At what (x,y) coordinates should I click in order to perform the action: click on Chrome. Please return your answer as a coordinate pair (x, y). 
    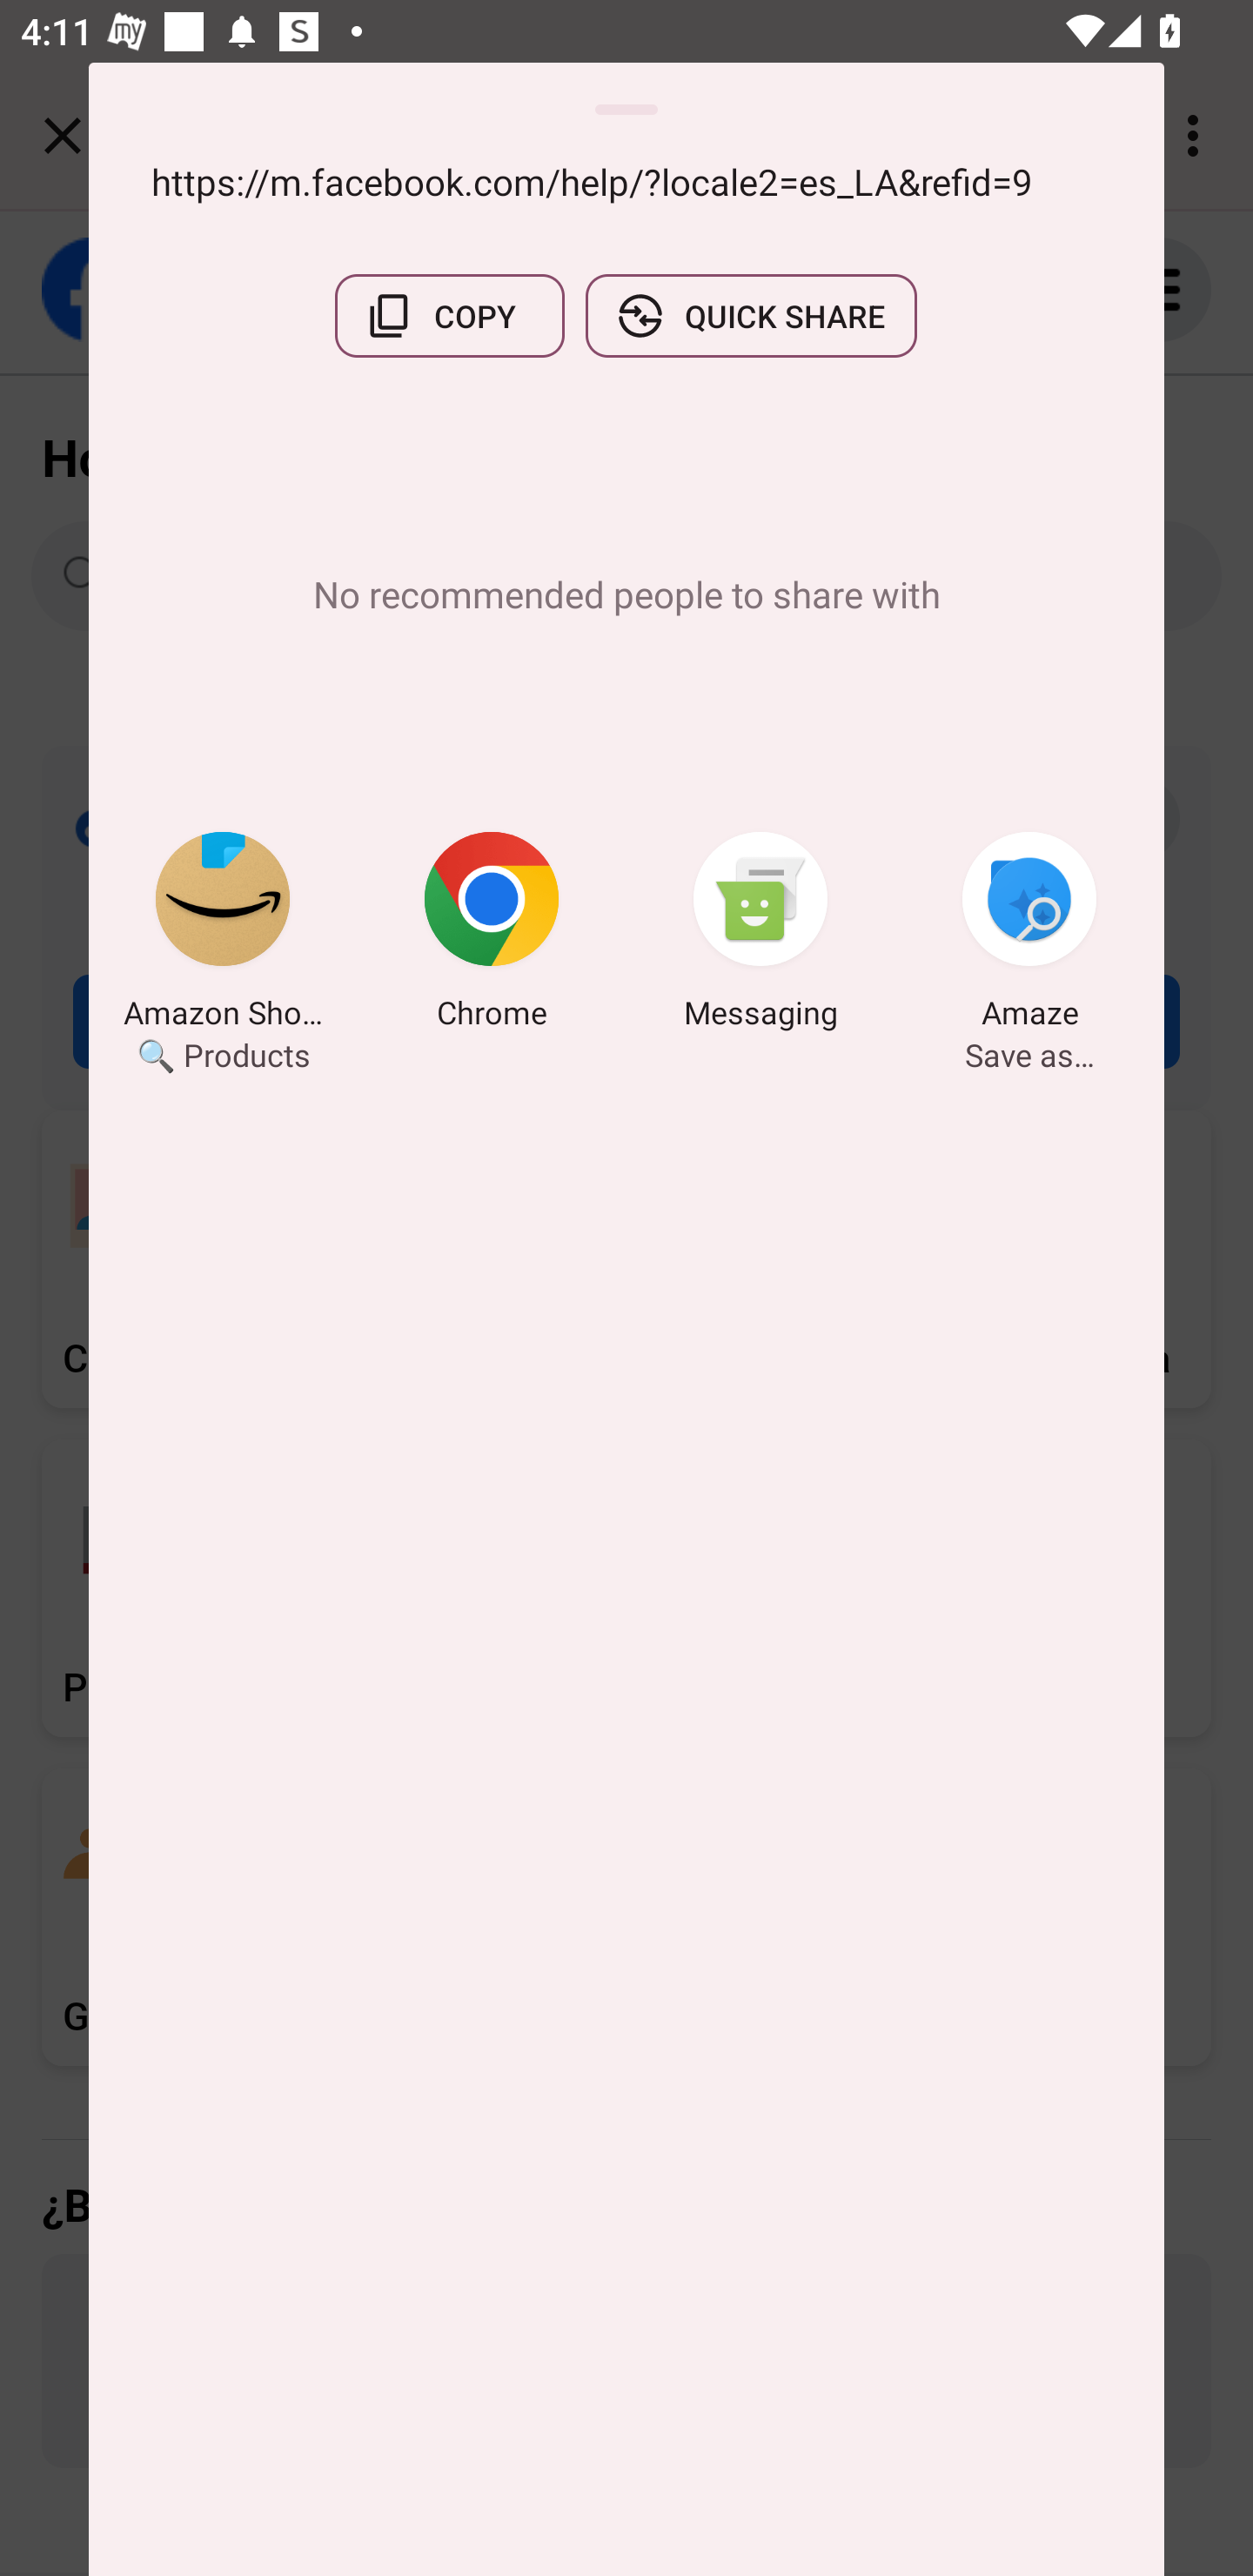
    Looking at the image, I should click on (492, 935).